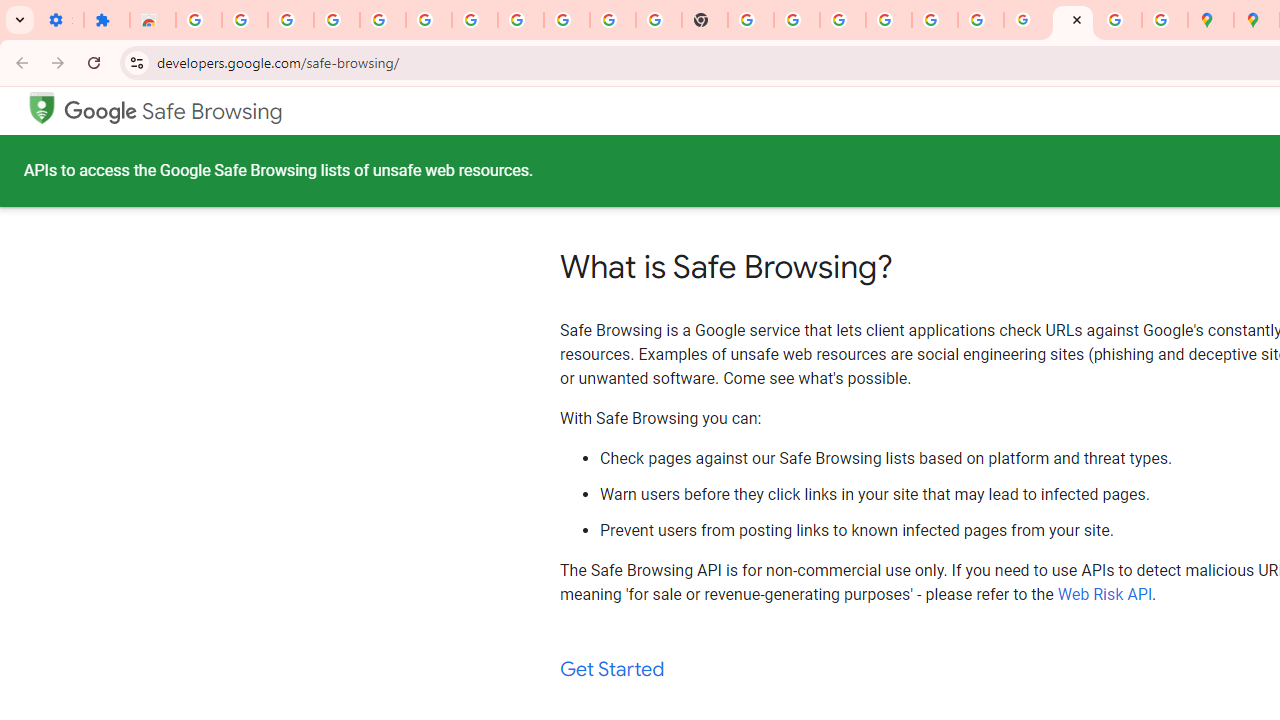  I want to click on https://scholar.google.com/, so click(751, 20).